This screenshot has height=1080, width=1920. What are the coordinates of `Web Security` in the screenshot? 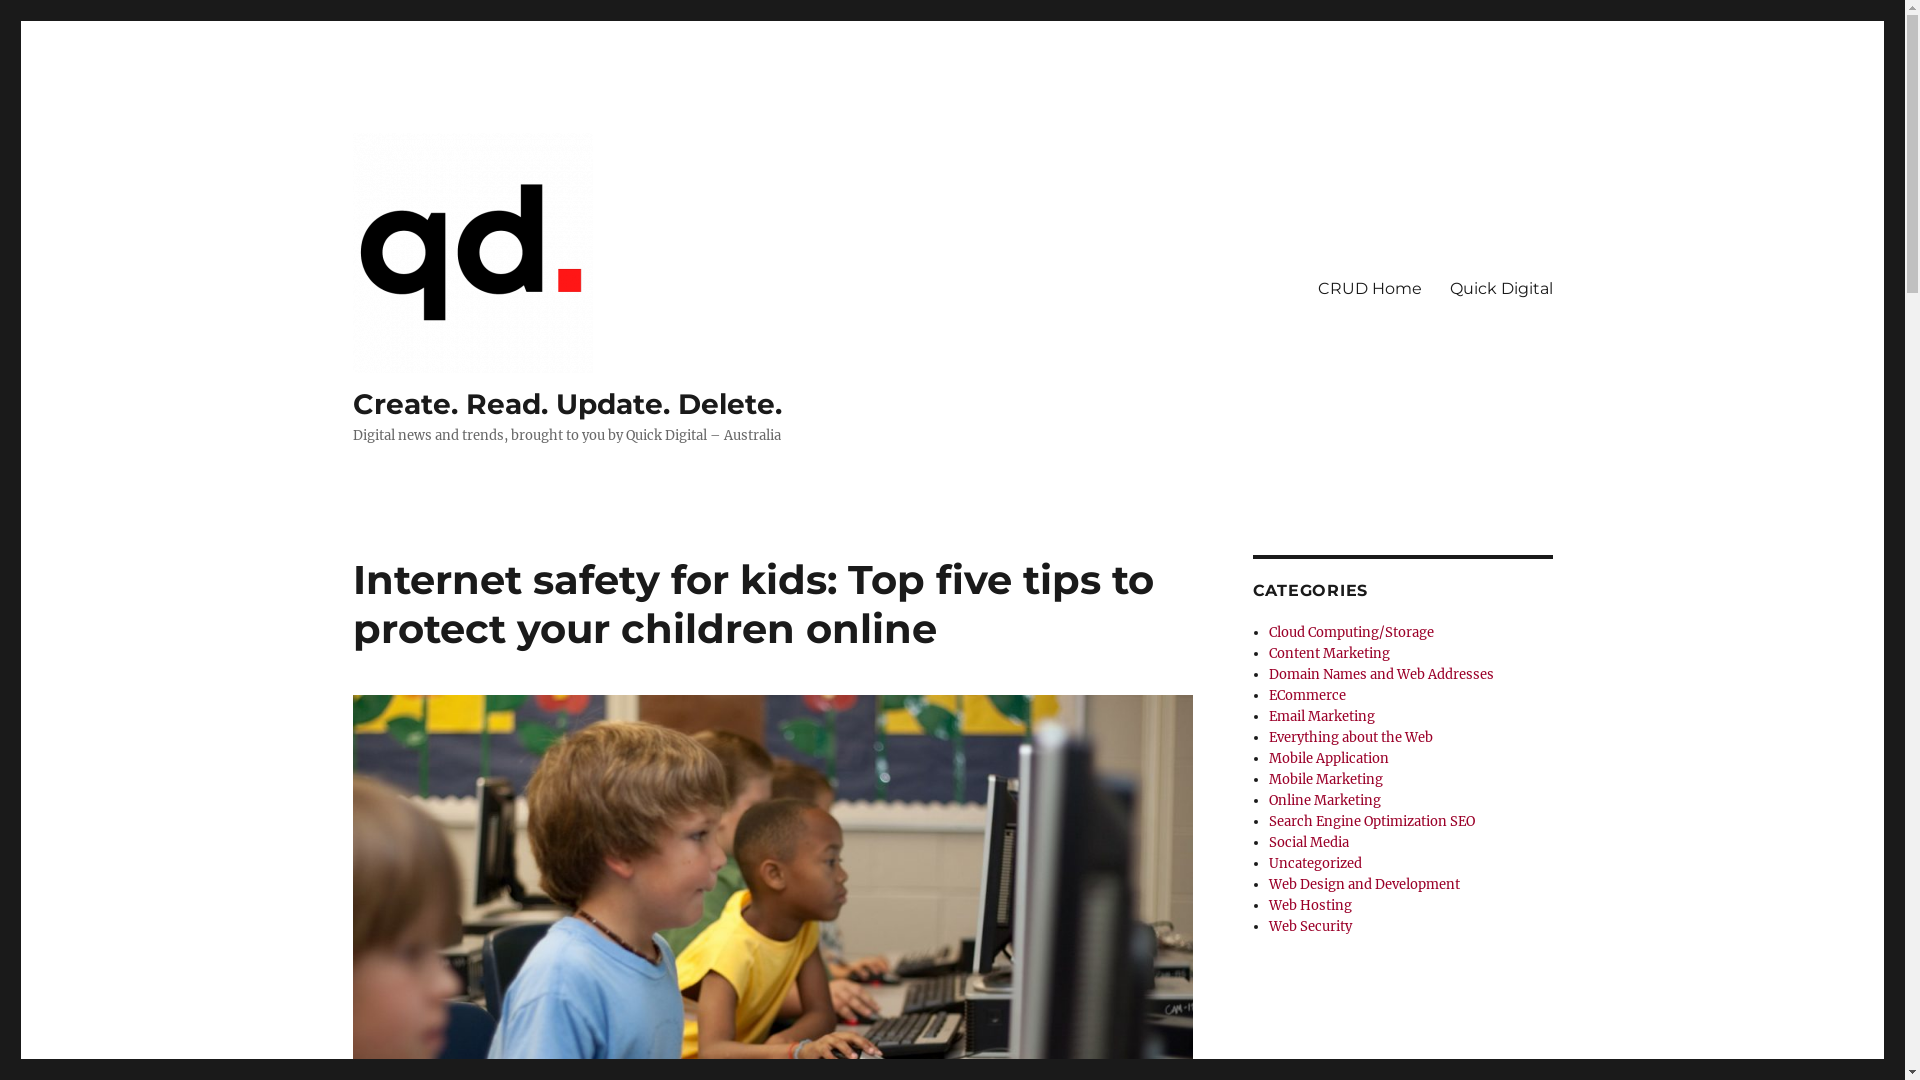 It's located at (1310, 926).